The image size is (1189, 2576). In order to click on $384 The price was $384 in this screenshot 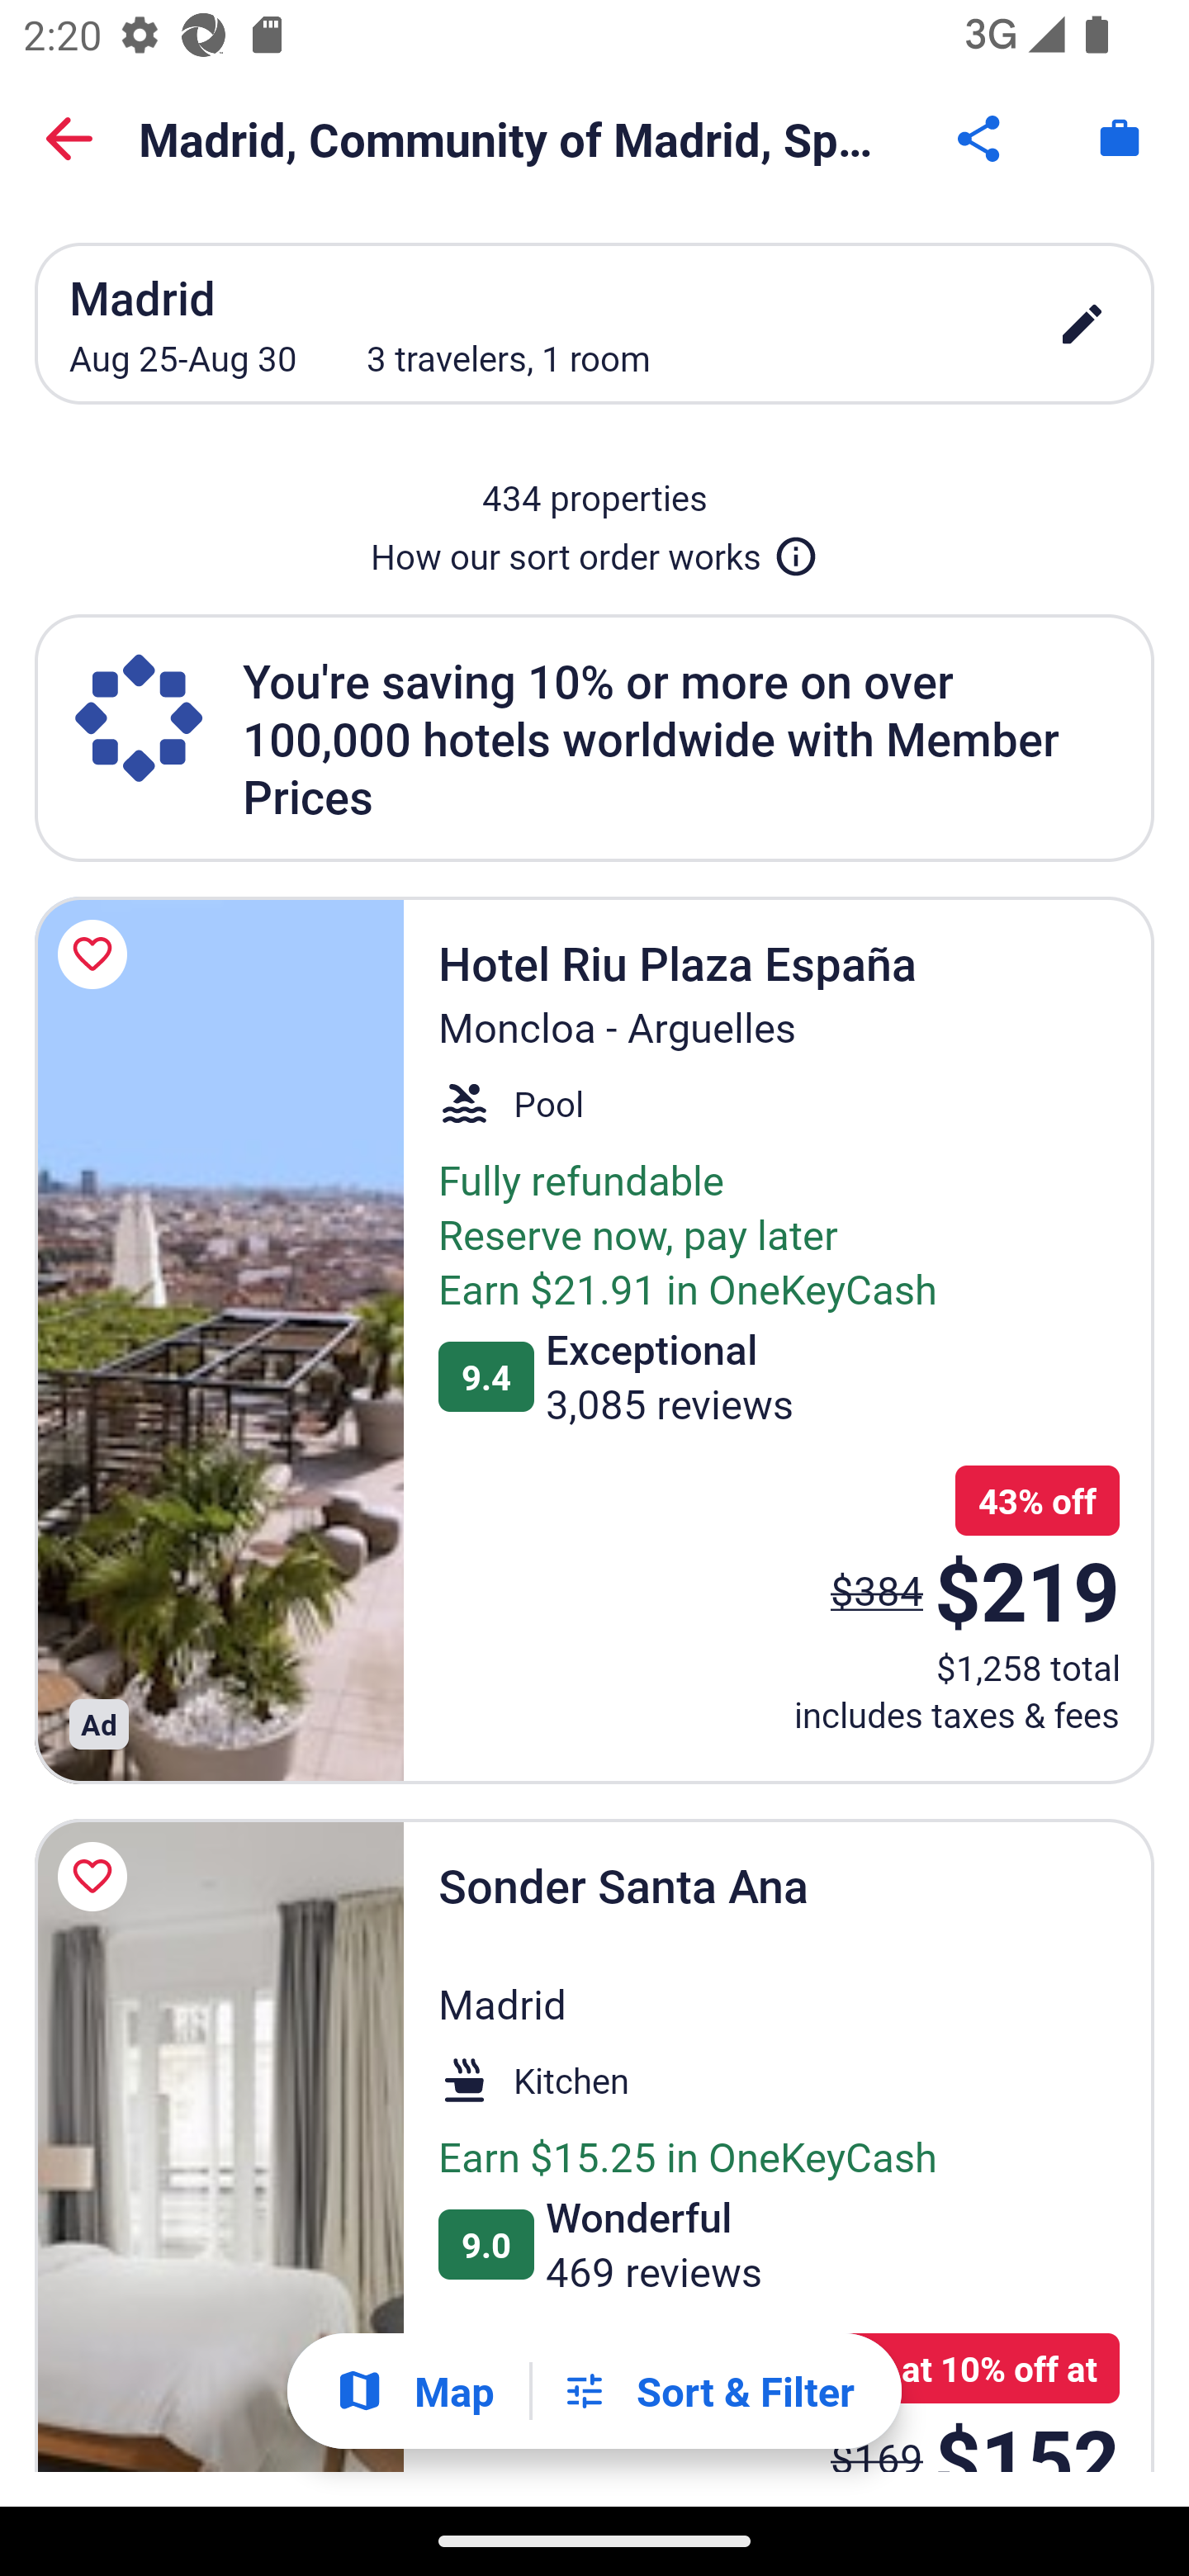, I will do `click(877, 1589)`.